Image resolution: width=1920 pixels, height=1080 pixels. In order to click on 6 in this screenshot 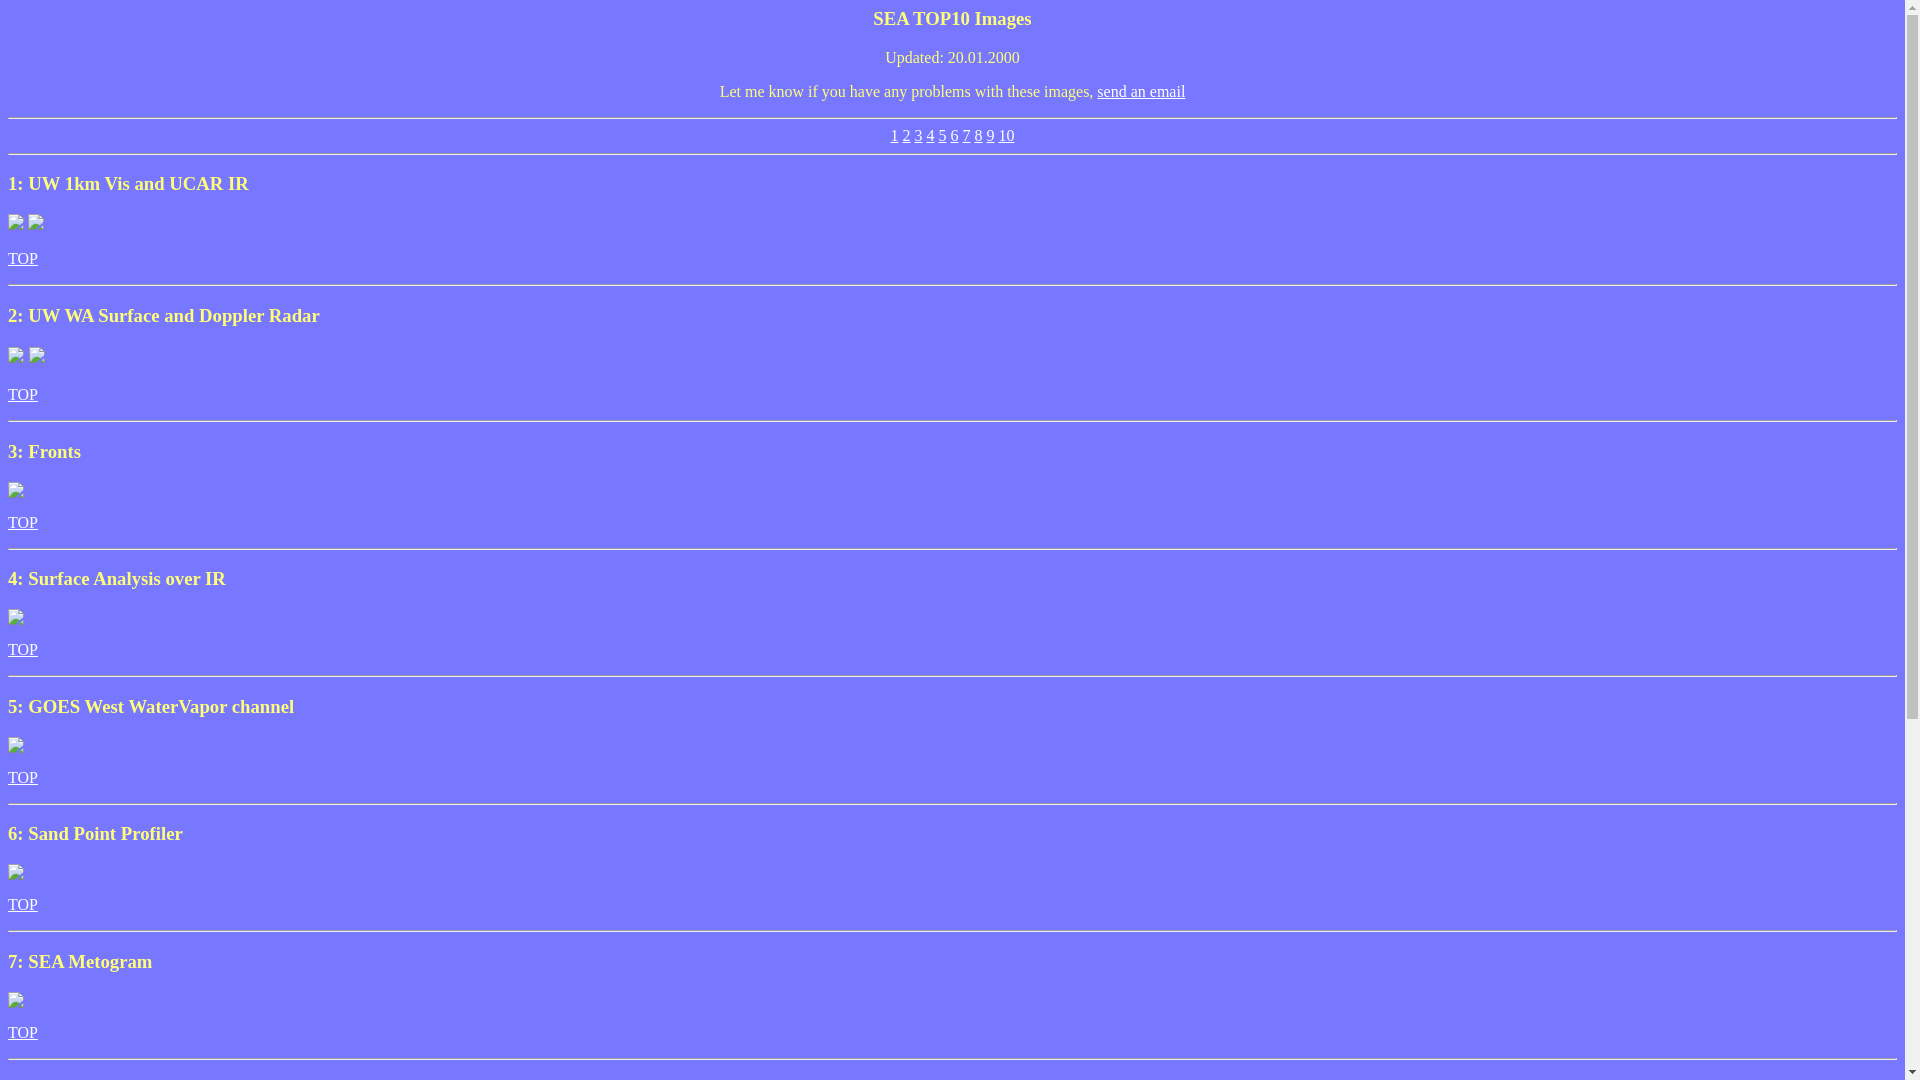, I will do `click(954, 136)`.